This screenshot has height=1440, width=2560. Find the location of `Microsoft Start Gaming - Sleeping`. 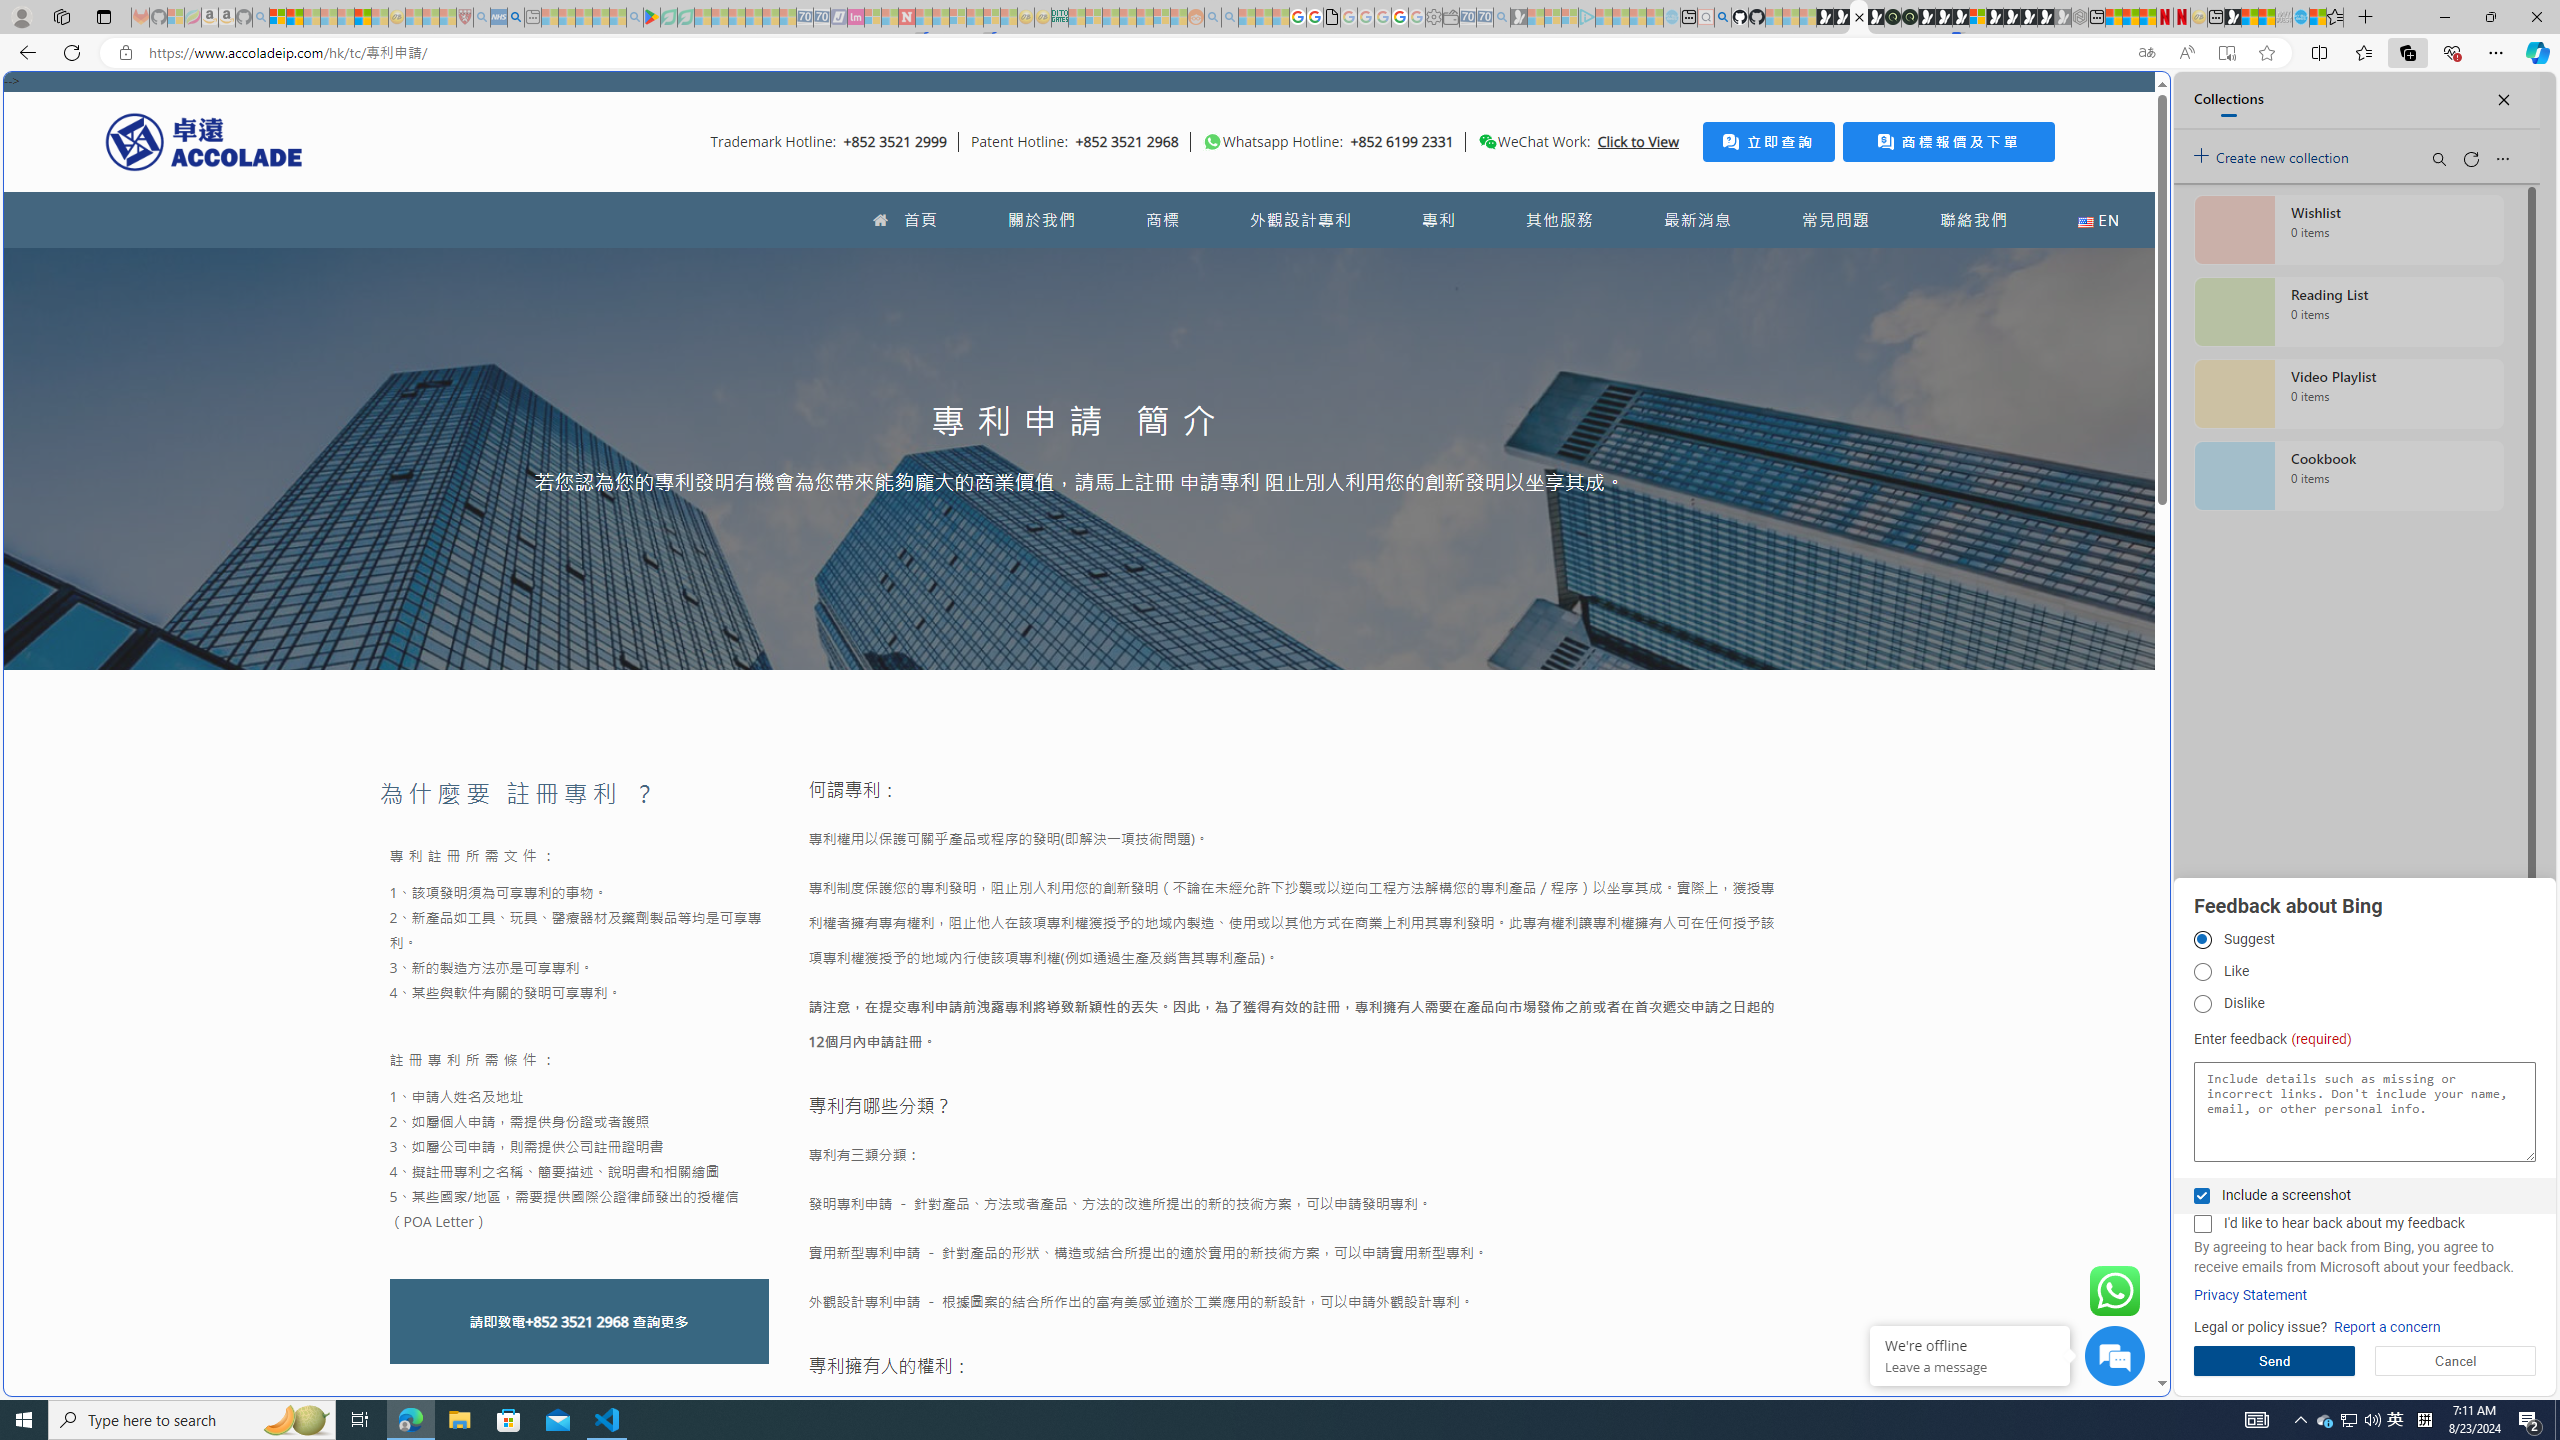

Microsoft Start Gaming - Sleeping is located at coordinates (1519, 17).